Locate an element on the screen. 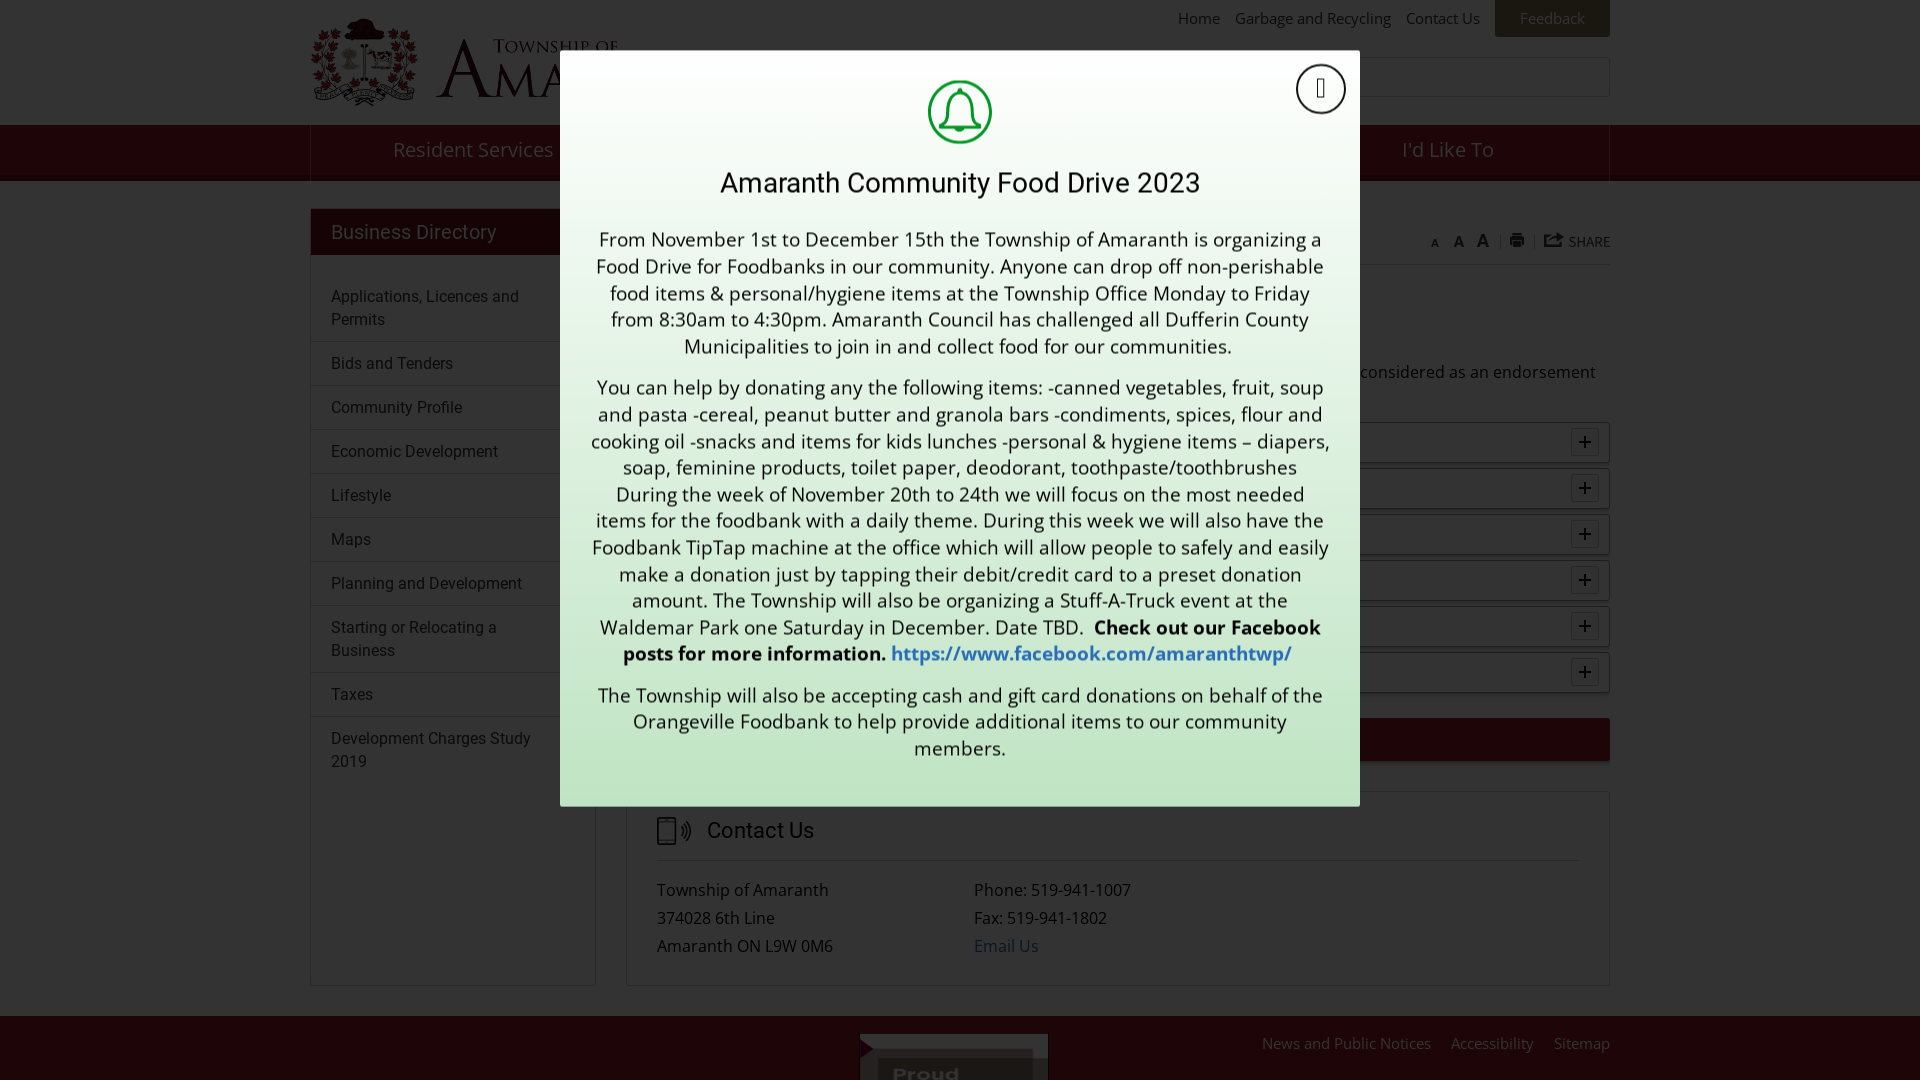  Applications, Licences and Permits is located at coordinates (453, 308).